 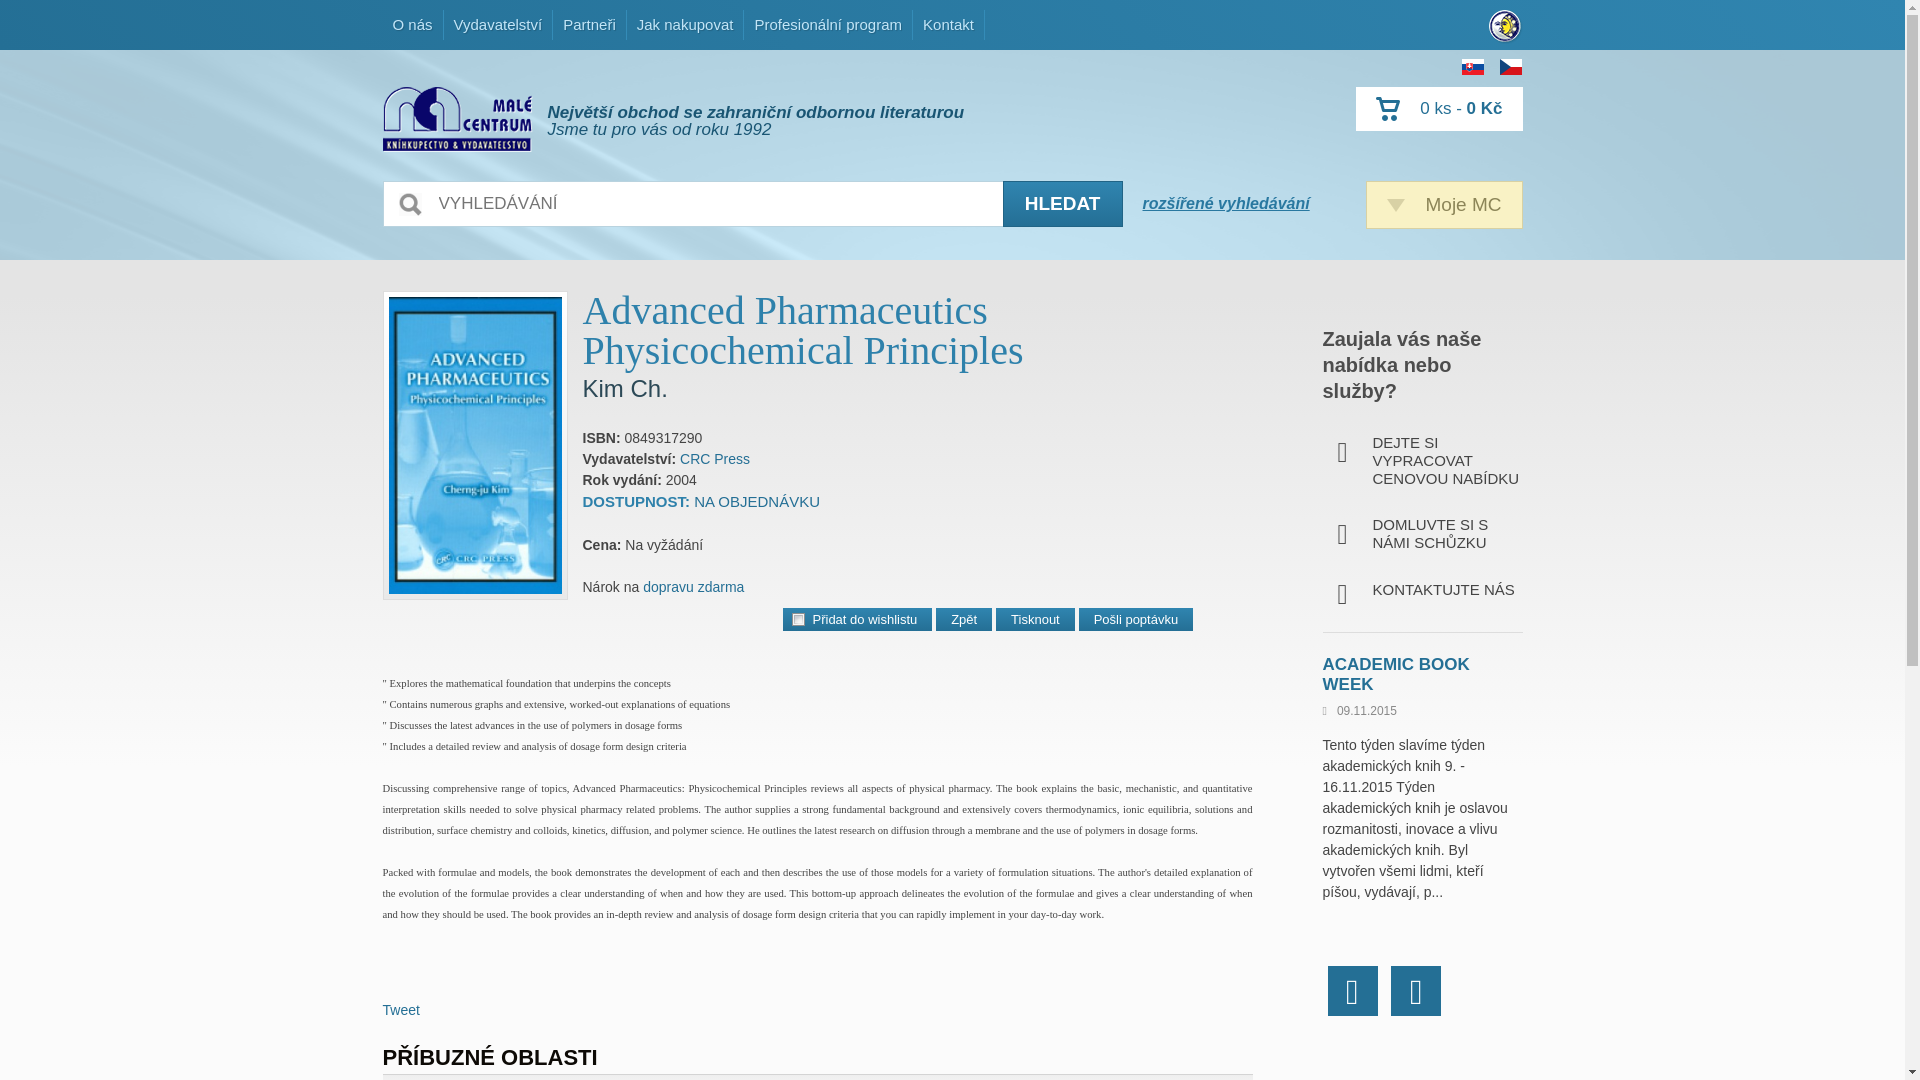 What do you see at coordinates (1062, 204) in the screenshot?
I see `Hledat` at bounding box center [1062, 204].